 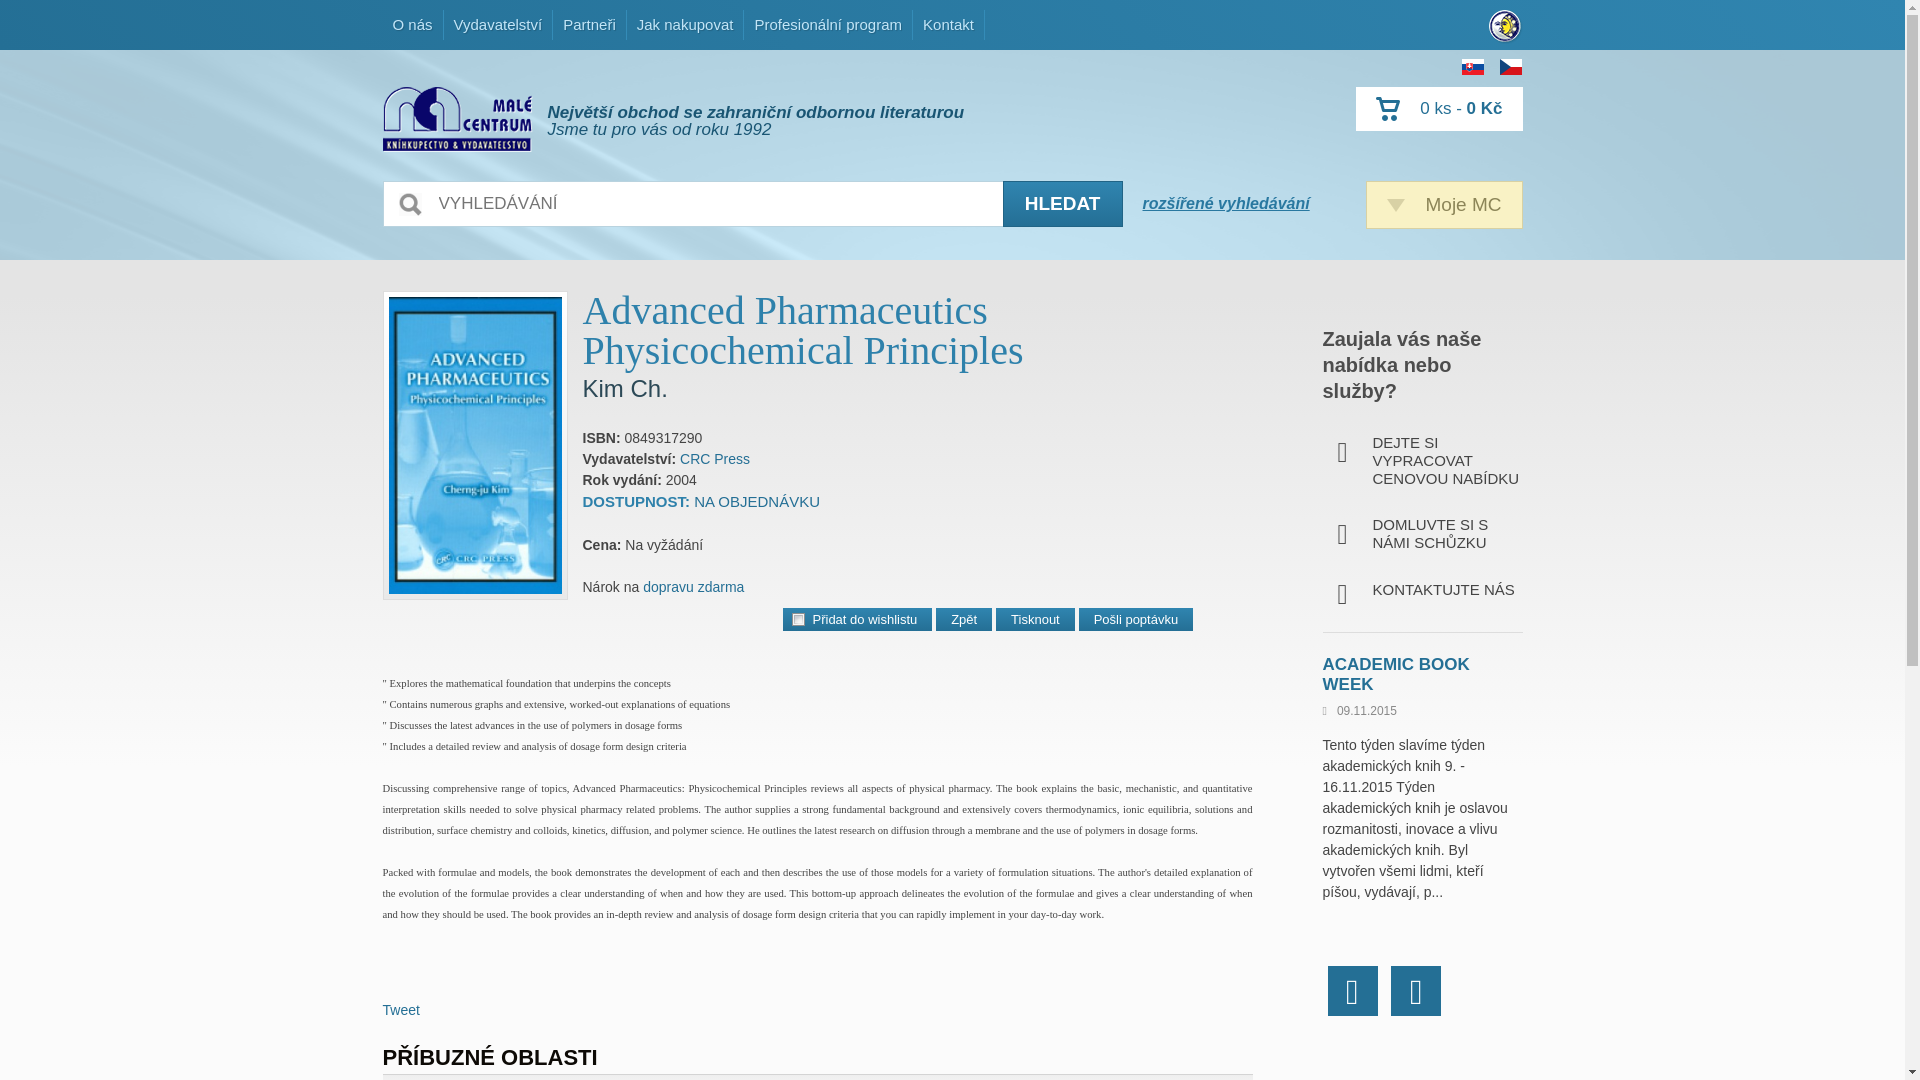 What do you see at coordinates (1062, 204) in the screenshot?
I see `Hledat` at bounding box center [1062, 204].